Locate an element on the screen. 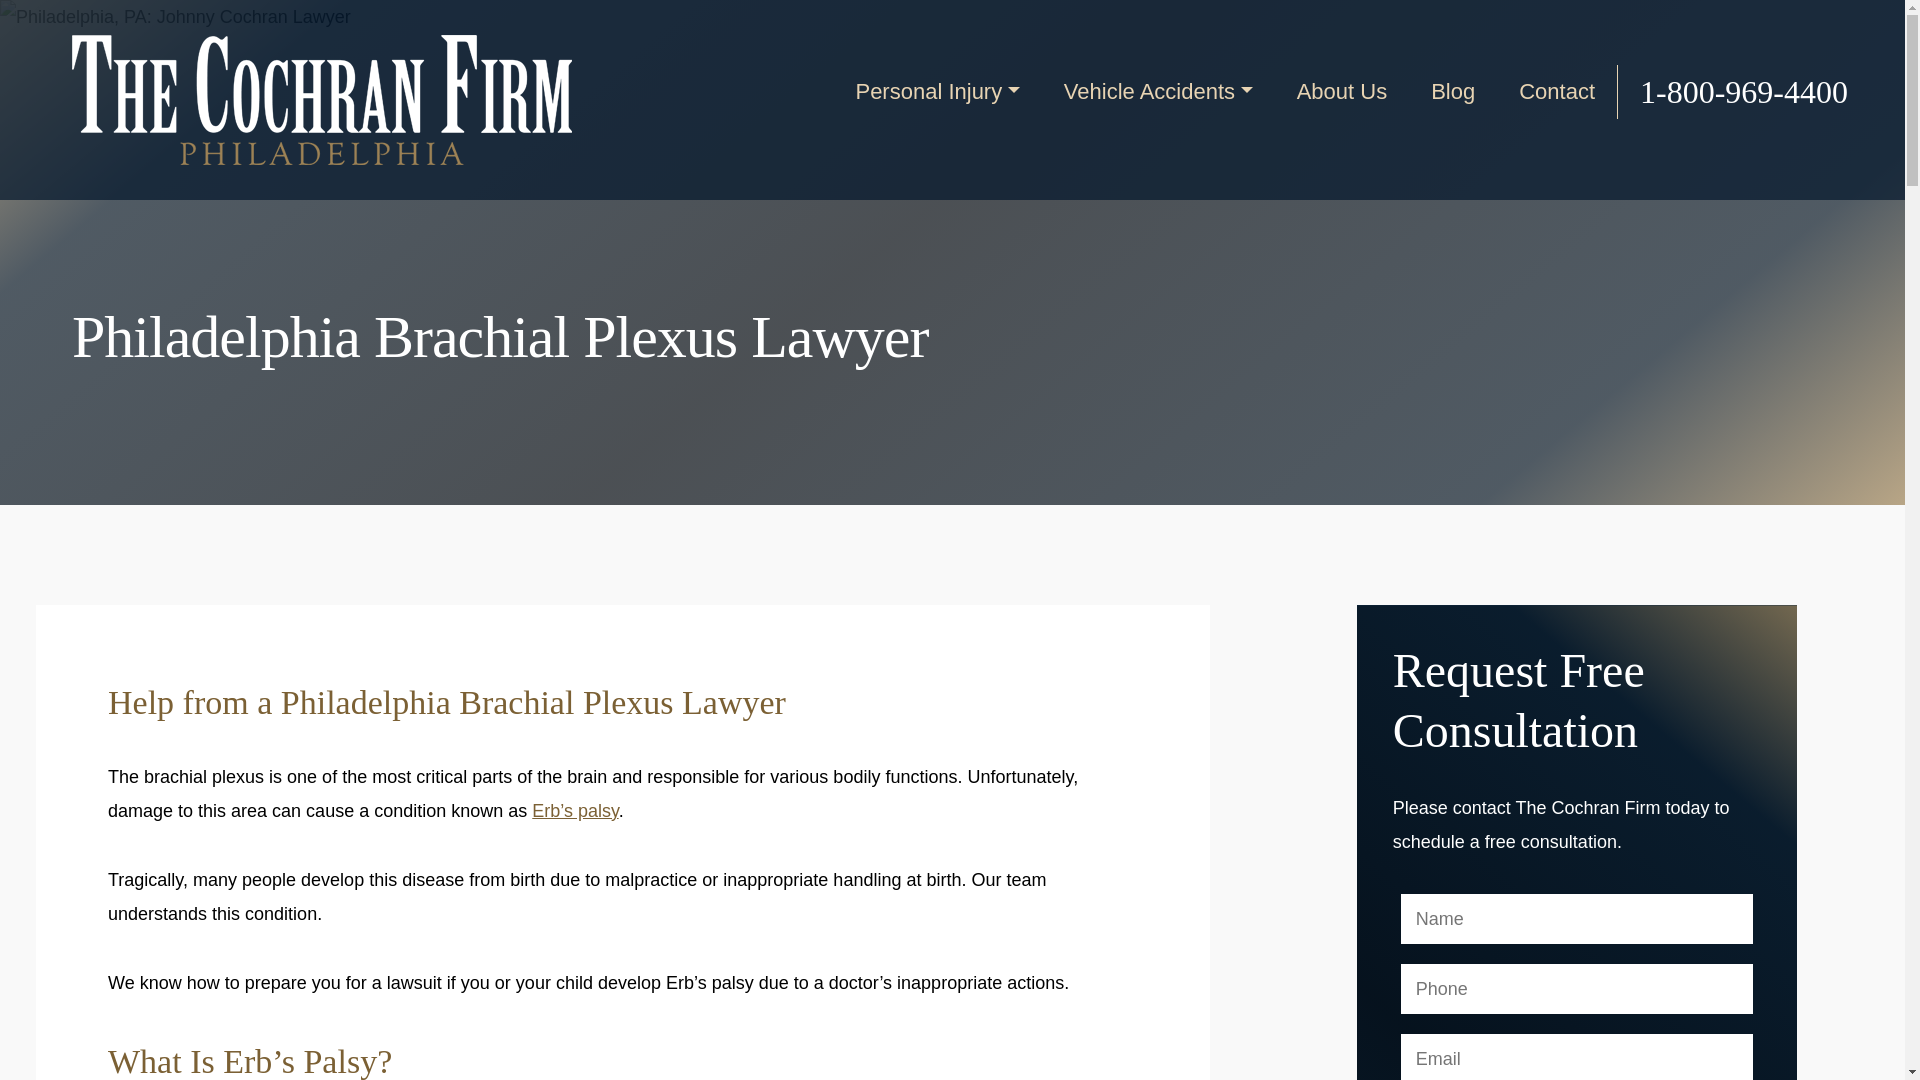 This screenshot has width=1920, height=1080. Contact is located at coordinates (1556, 92).